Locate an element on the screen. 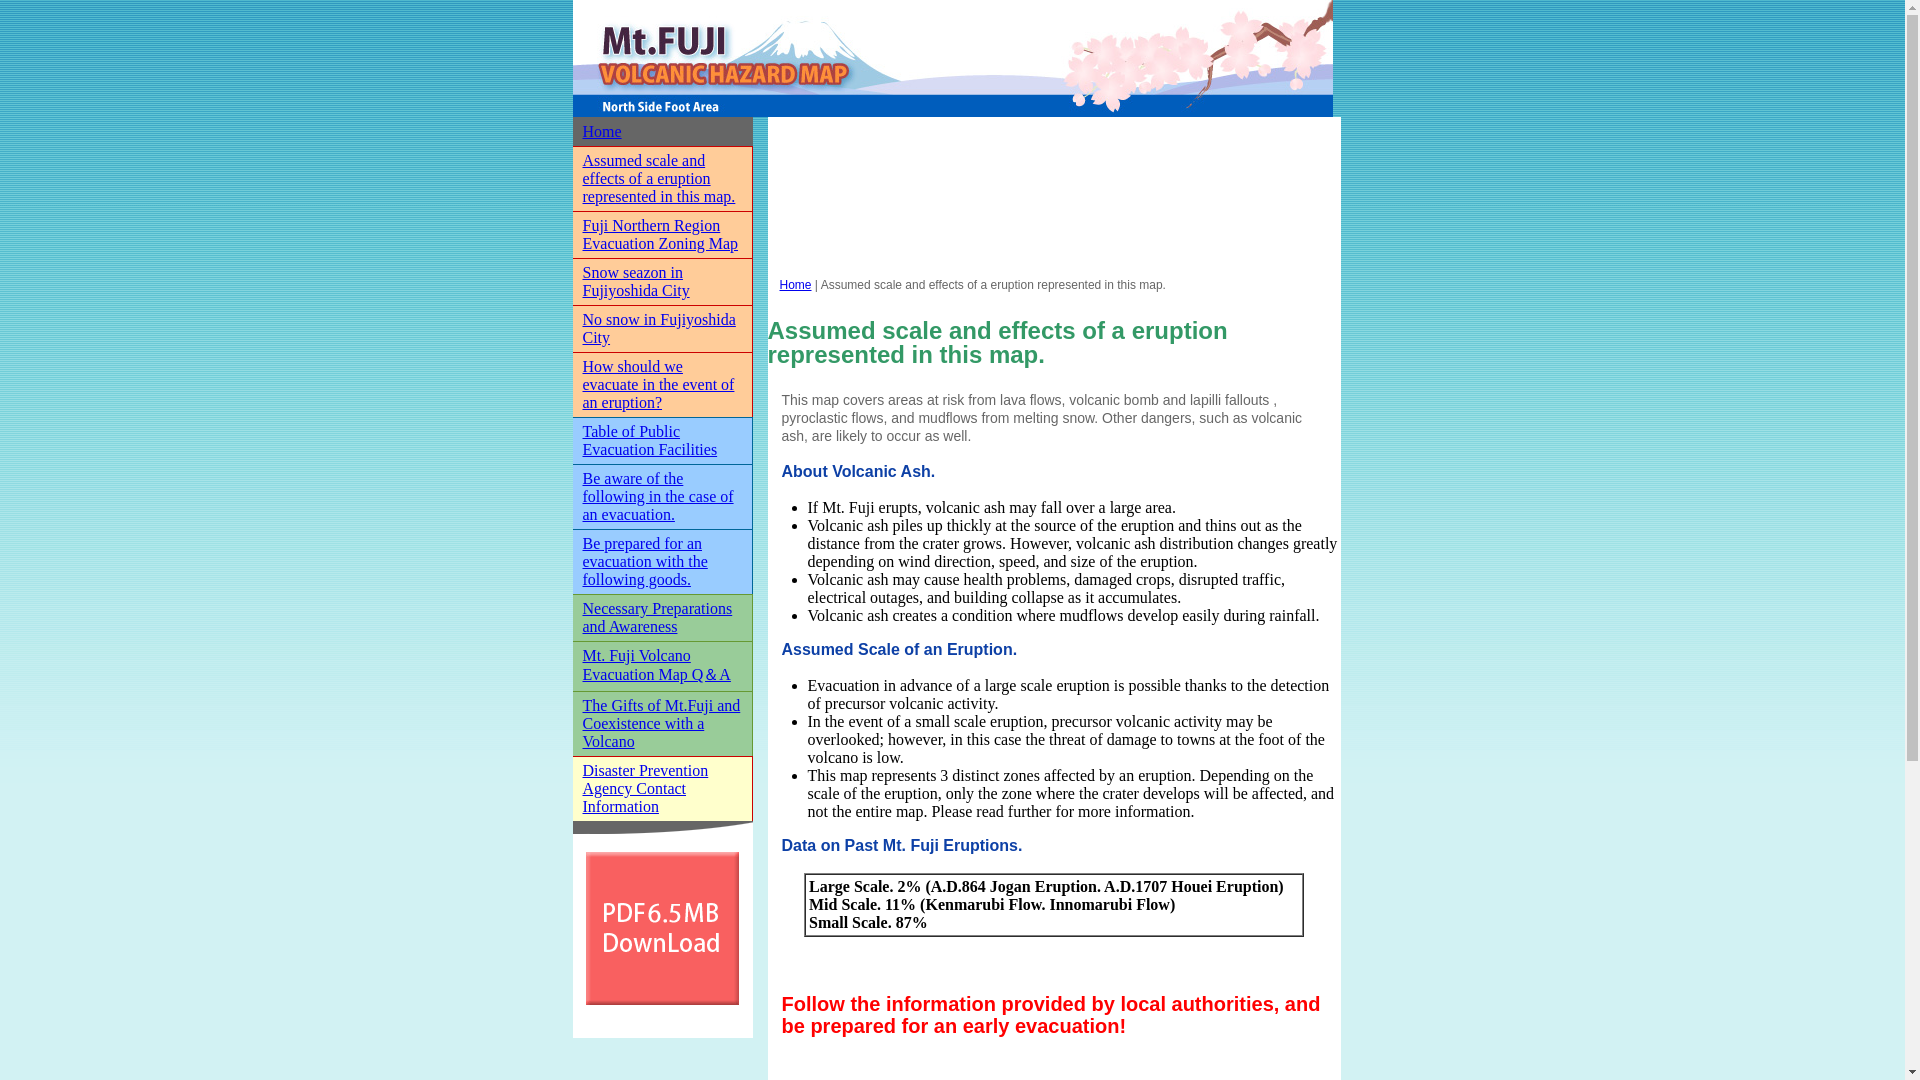 The image size is (1920, 1080). Snow seazon in Fujiyoshida City is located at coordinates (635, 281).